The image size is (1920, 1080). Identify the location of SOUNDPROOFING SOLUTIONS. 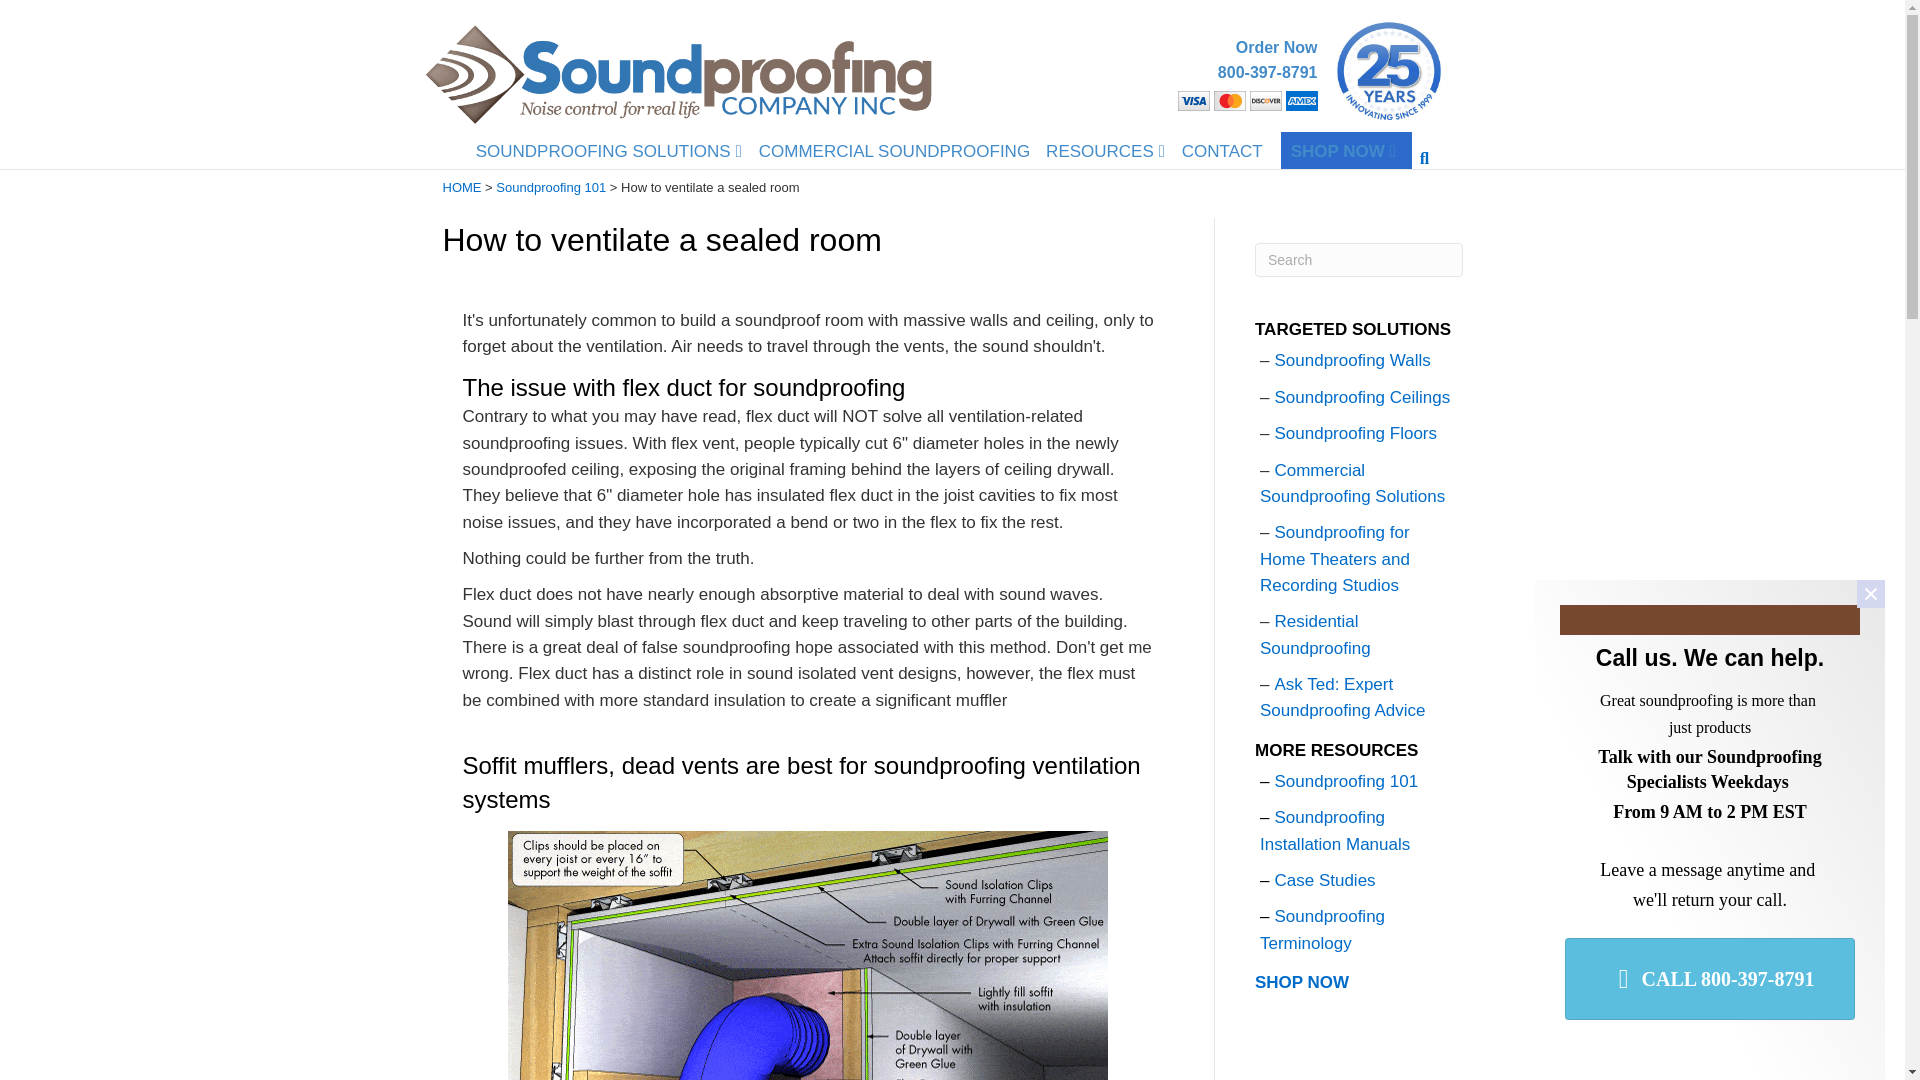
(1242, 73).